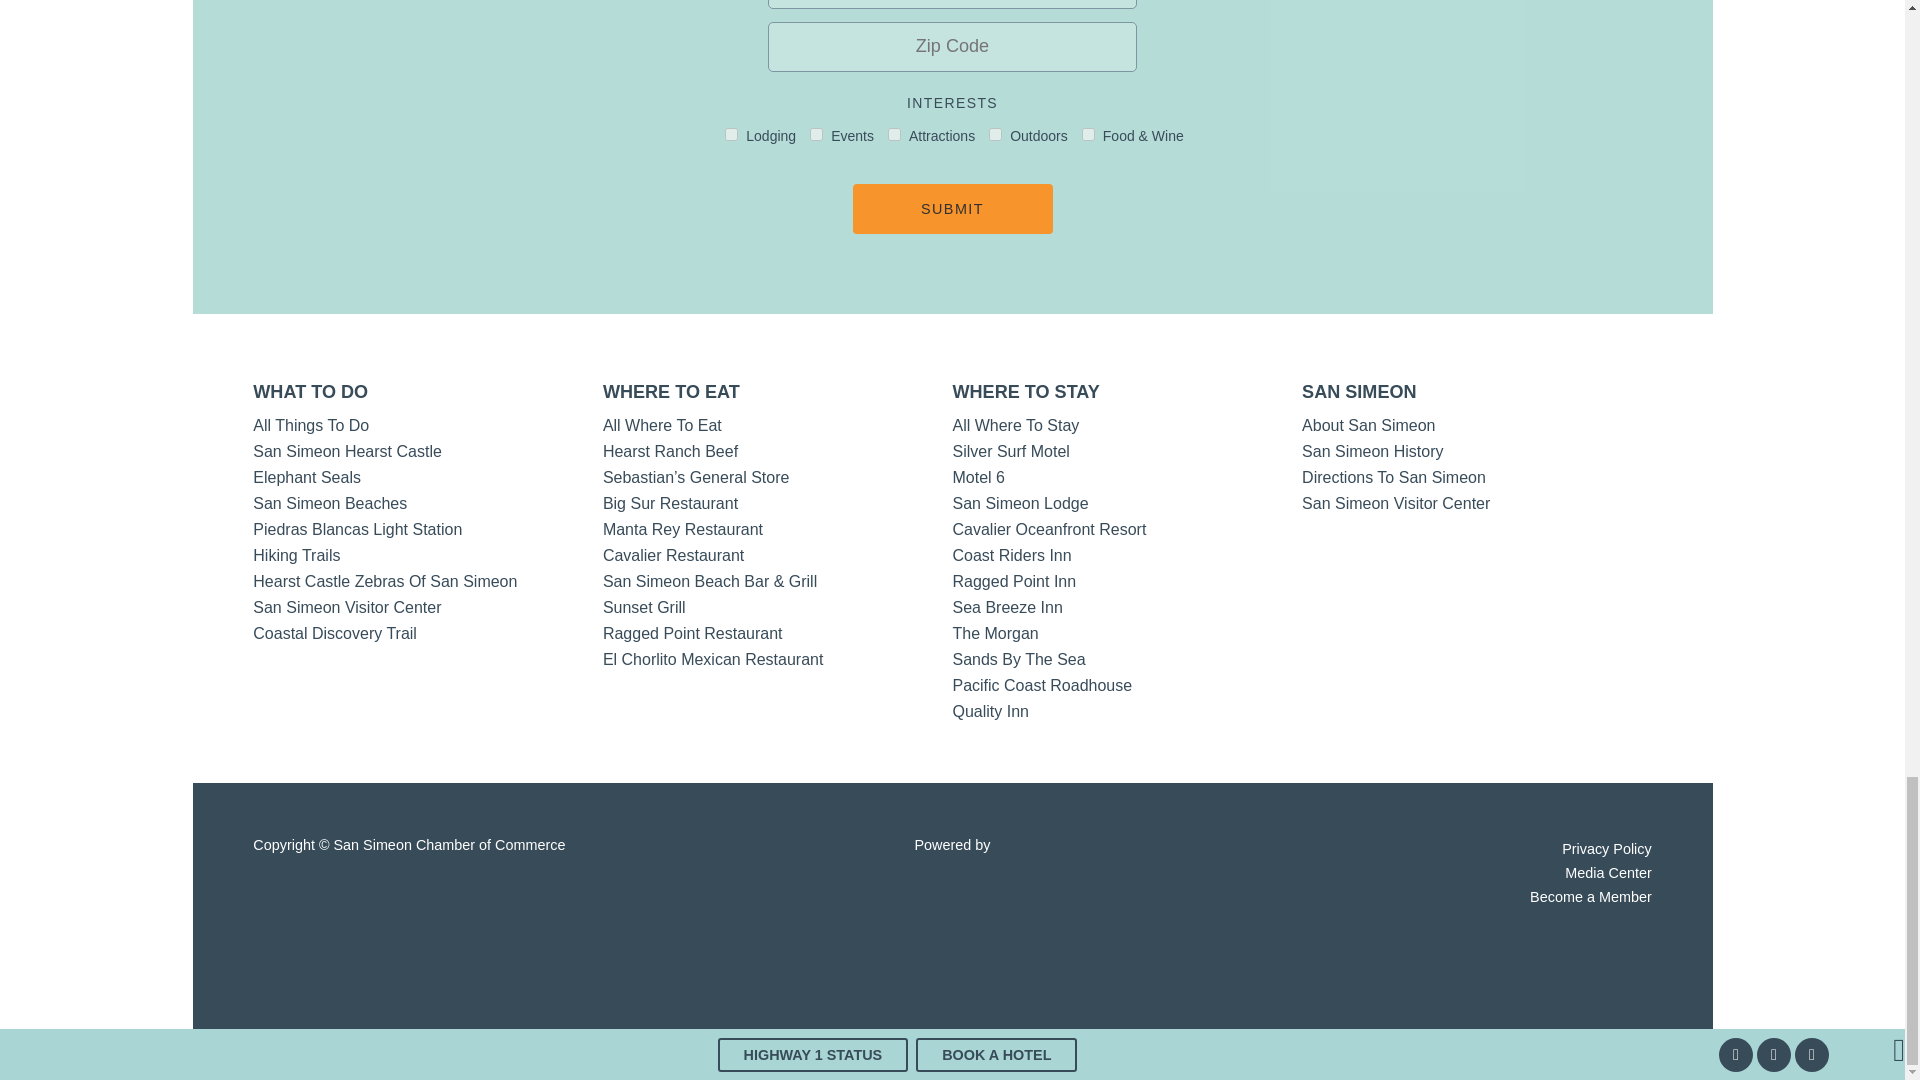 The width and height of the screenshot is (1920, 1080). What do you see at coordinates (995, 134) in the screenshot?
I see `Outdoors` at bounding box center [995, 134].